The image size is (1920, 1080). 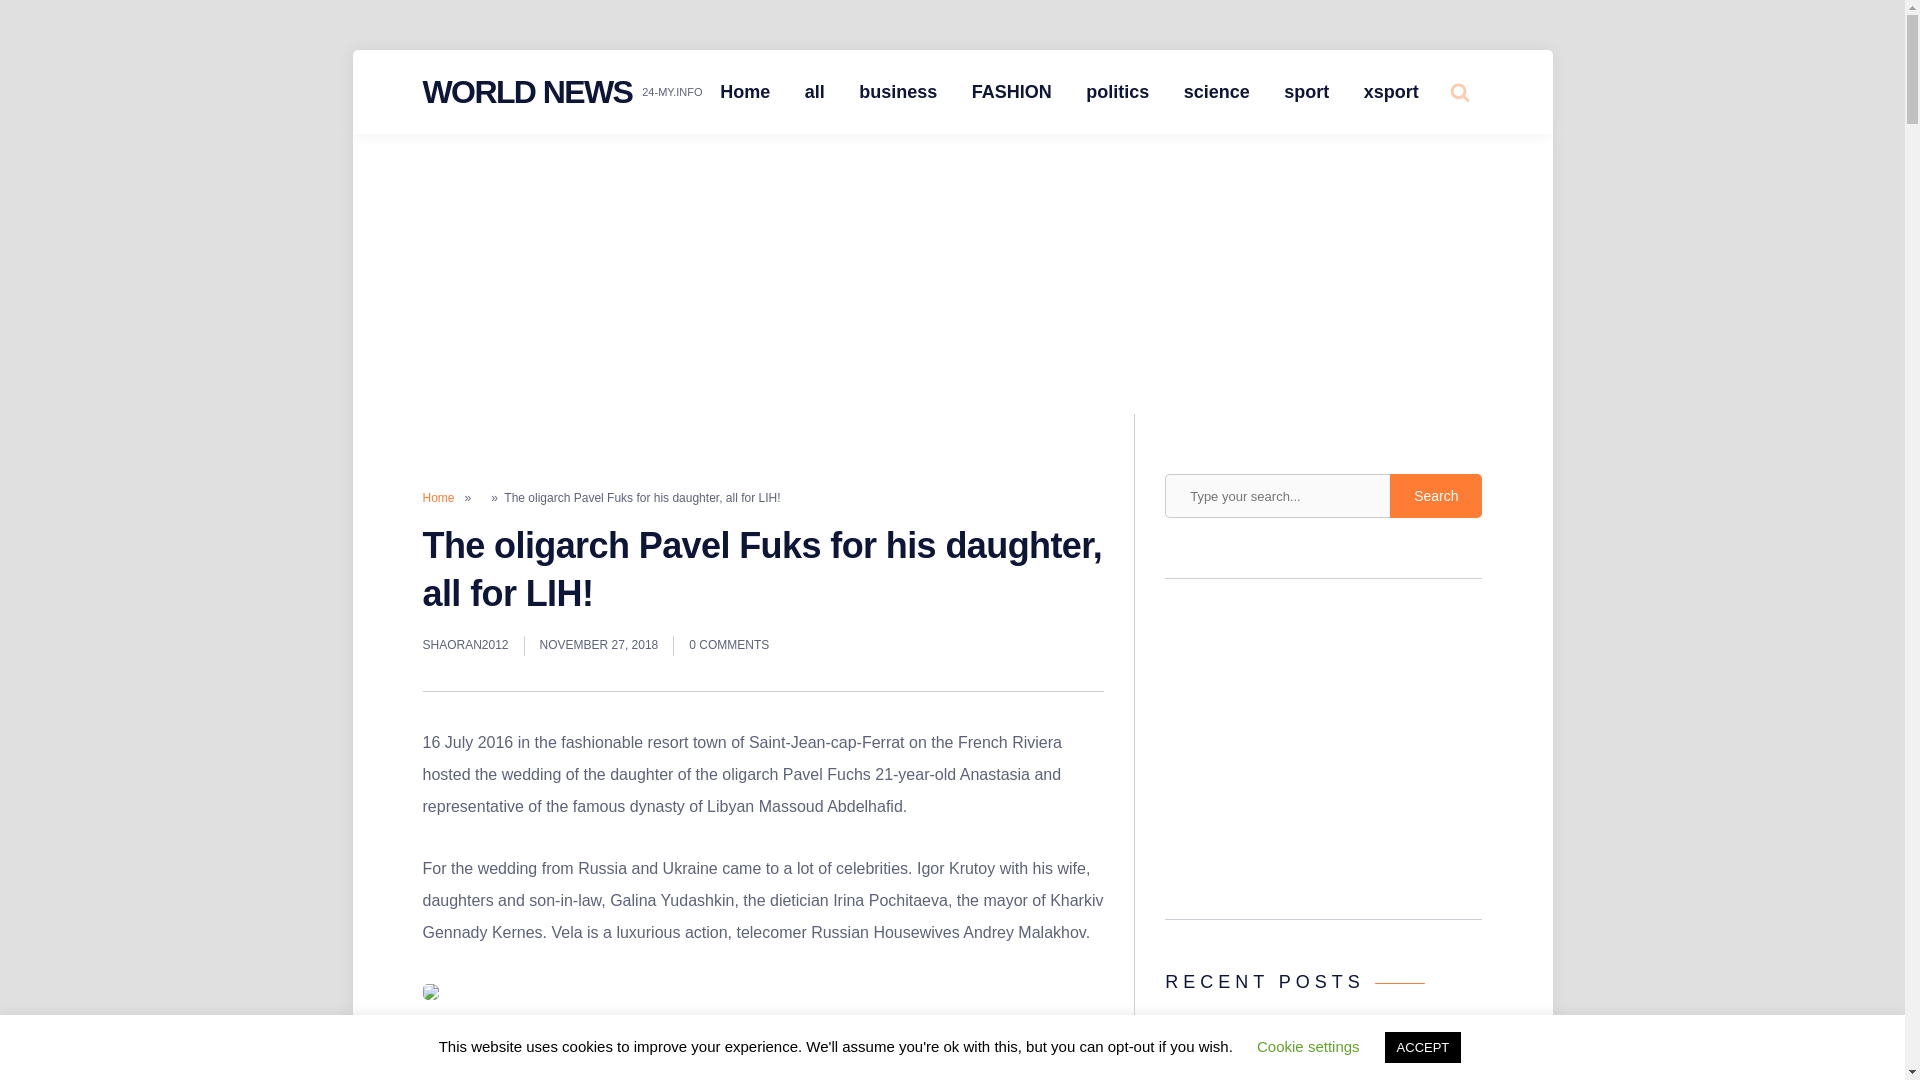 What do you see at coordinates (1436, 496) in the screenshot?
I see `Search` at bounding box center [1436, 496].